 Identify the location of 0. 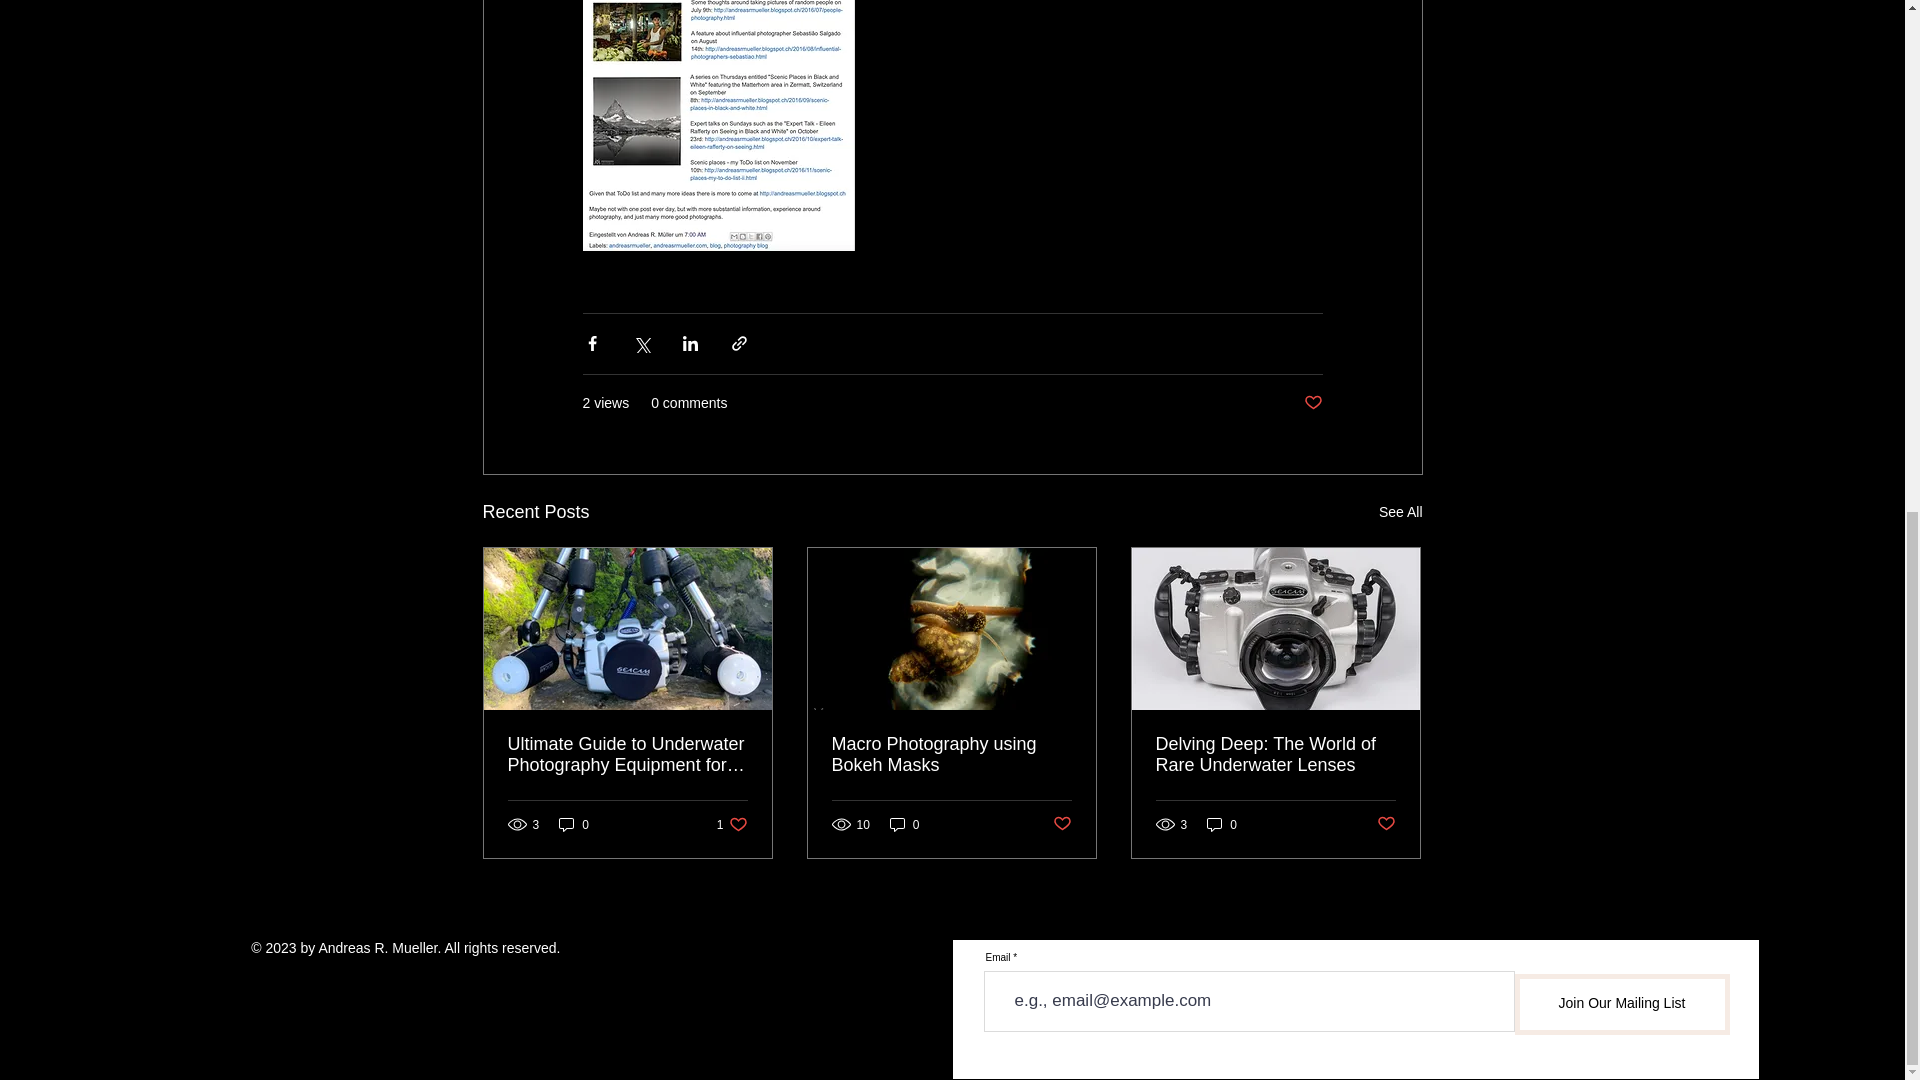
(732, 824).